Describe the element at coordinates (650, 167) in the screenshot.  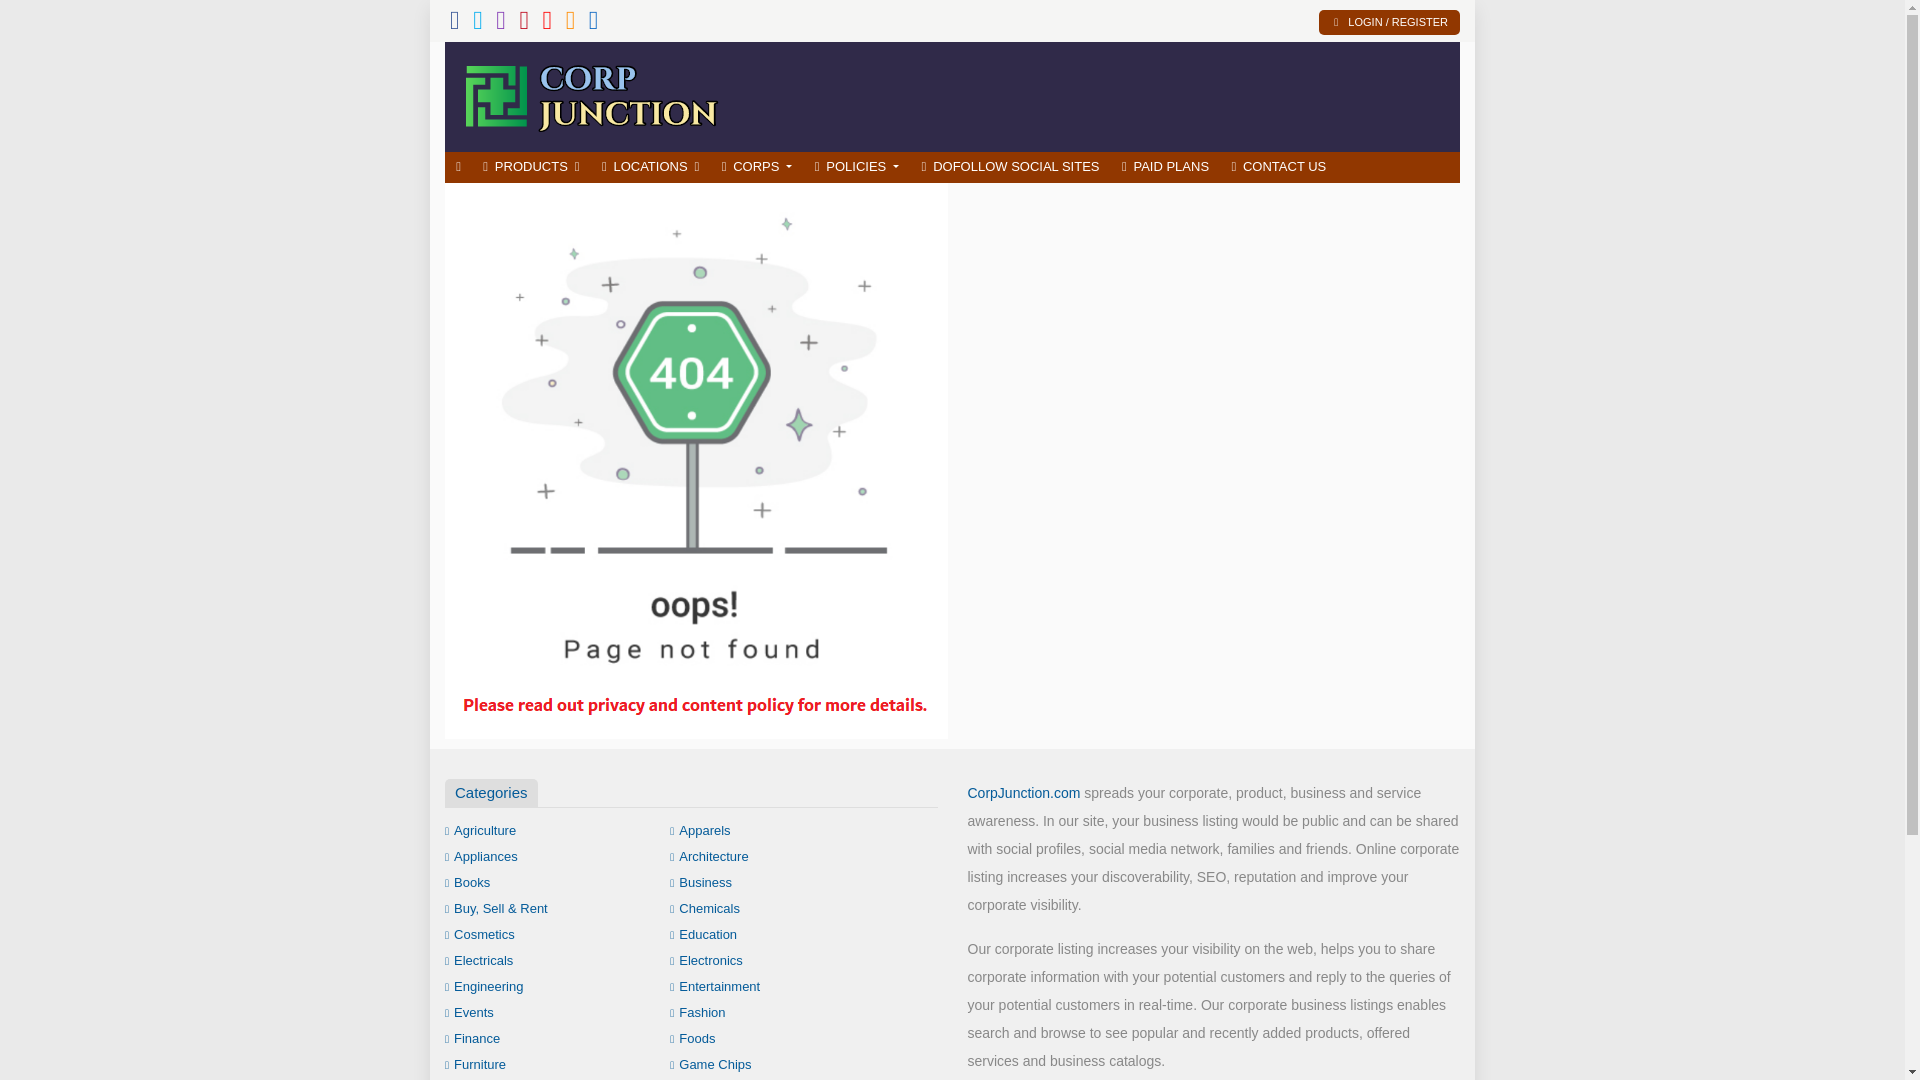
I see `LOCATIONS` at that location.